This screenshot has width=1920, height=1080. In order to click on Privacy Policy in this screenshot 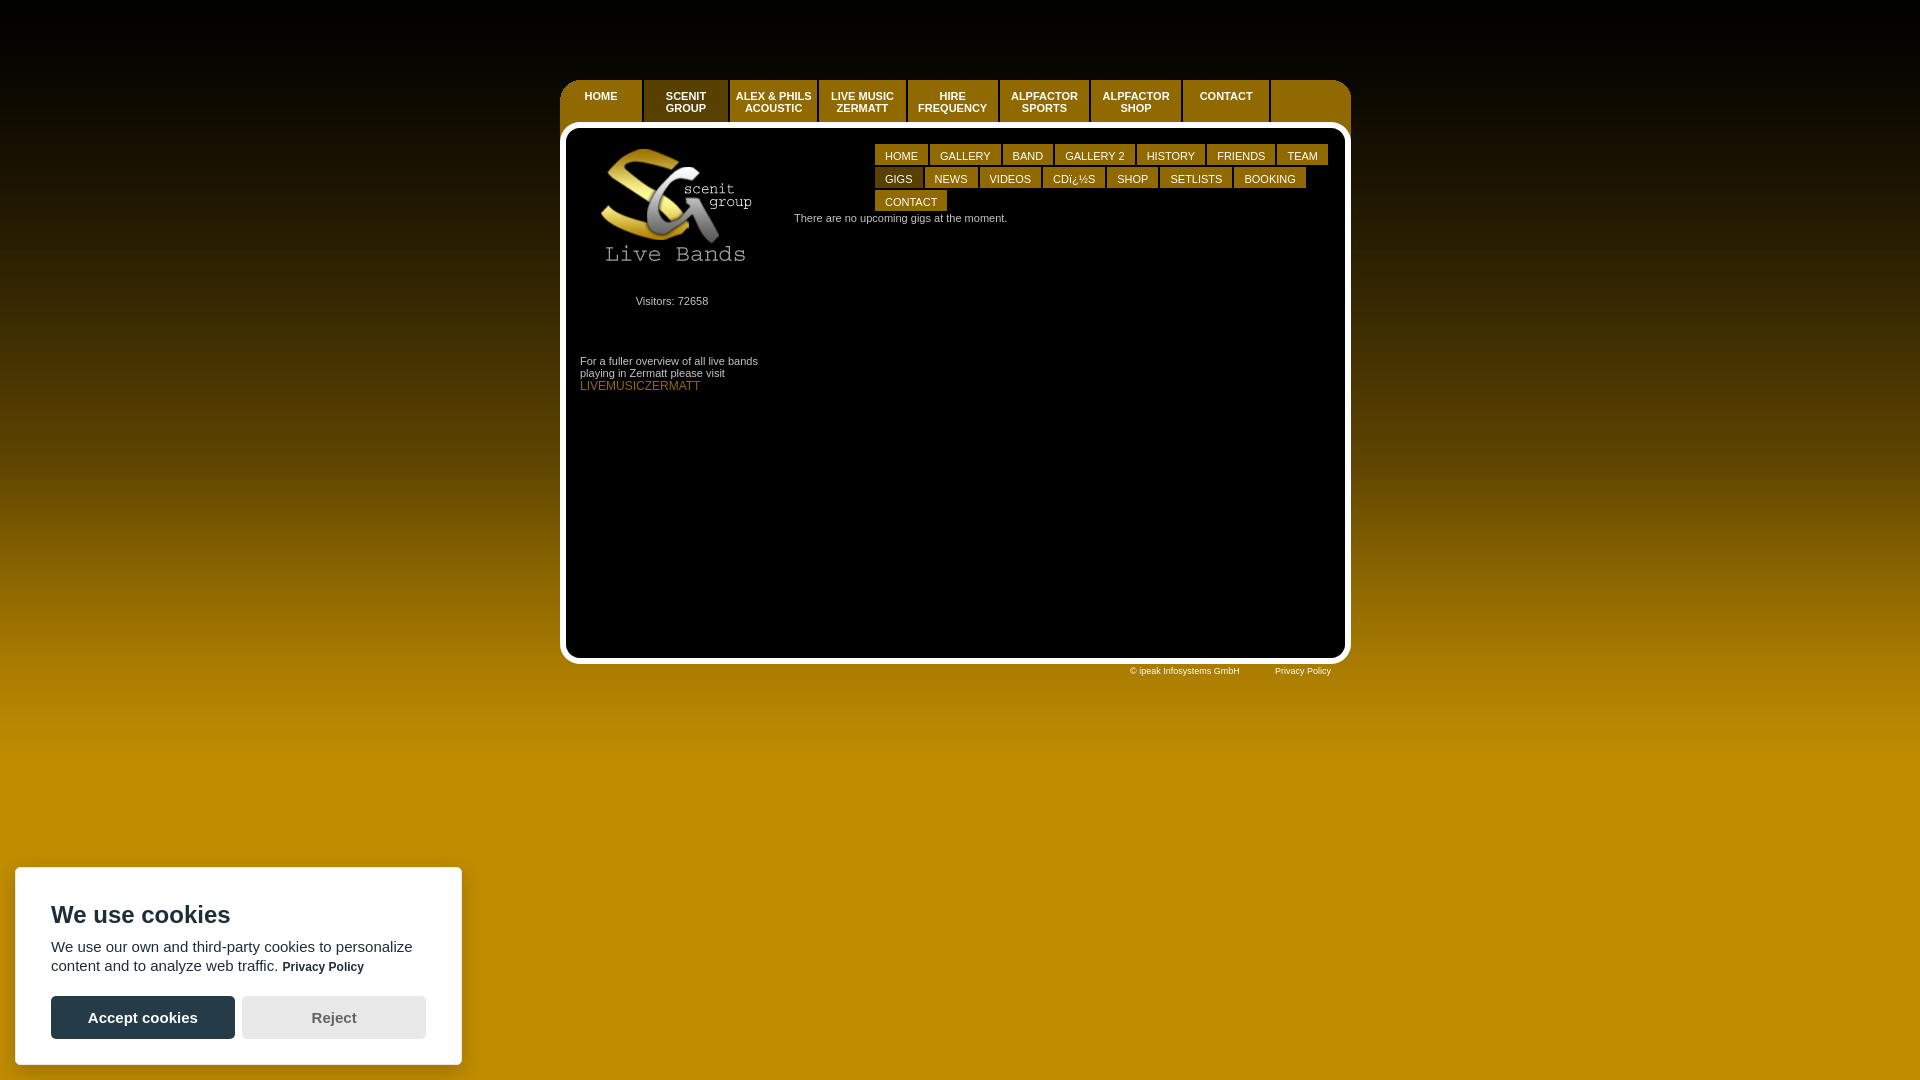, I will do `click(324, 967)`.